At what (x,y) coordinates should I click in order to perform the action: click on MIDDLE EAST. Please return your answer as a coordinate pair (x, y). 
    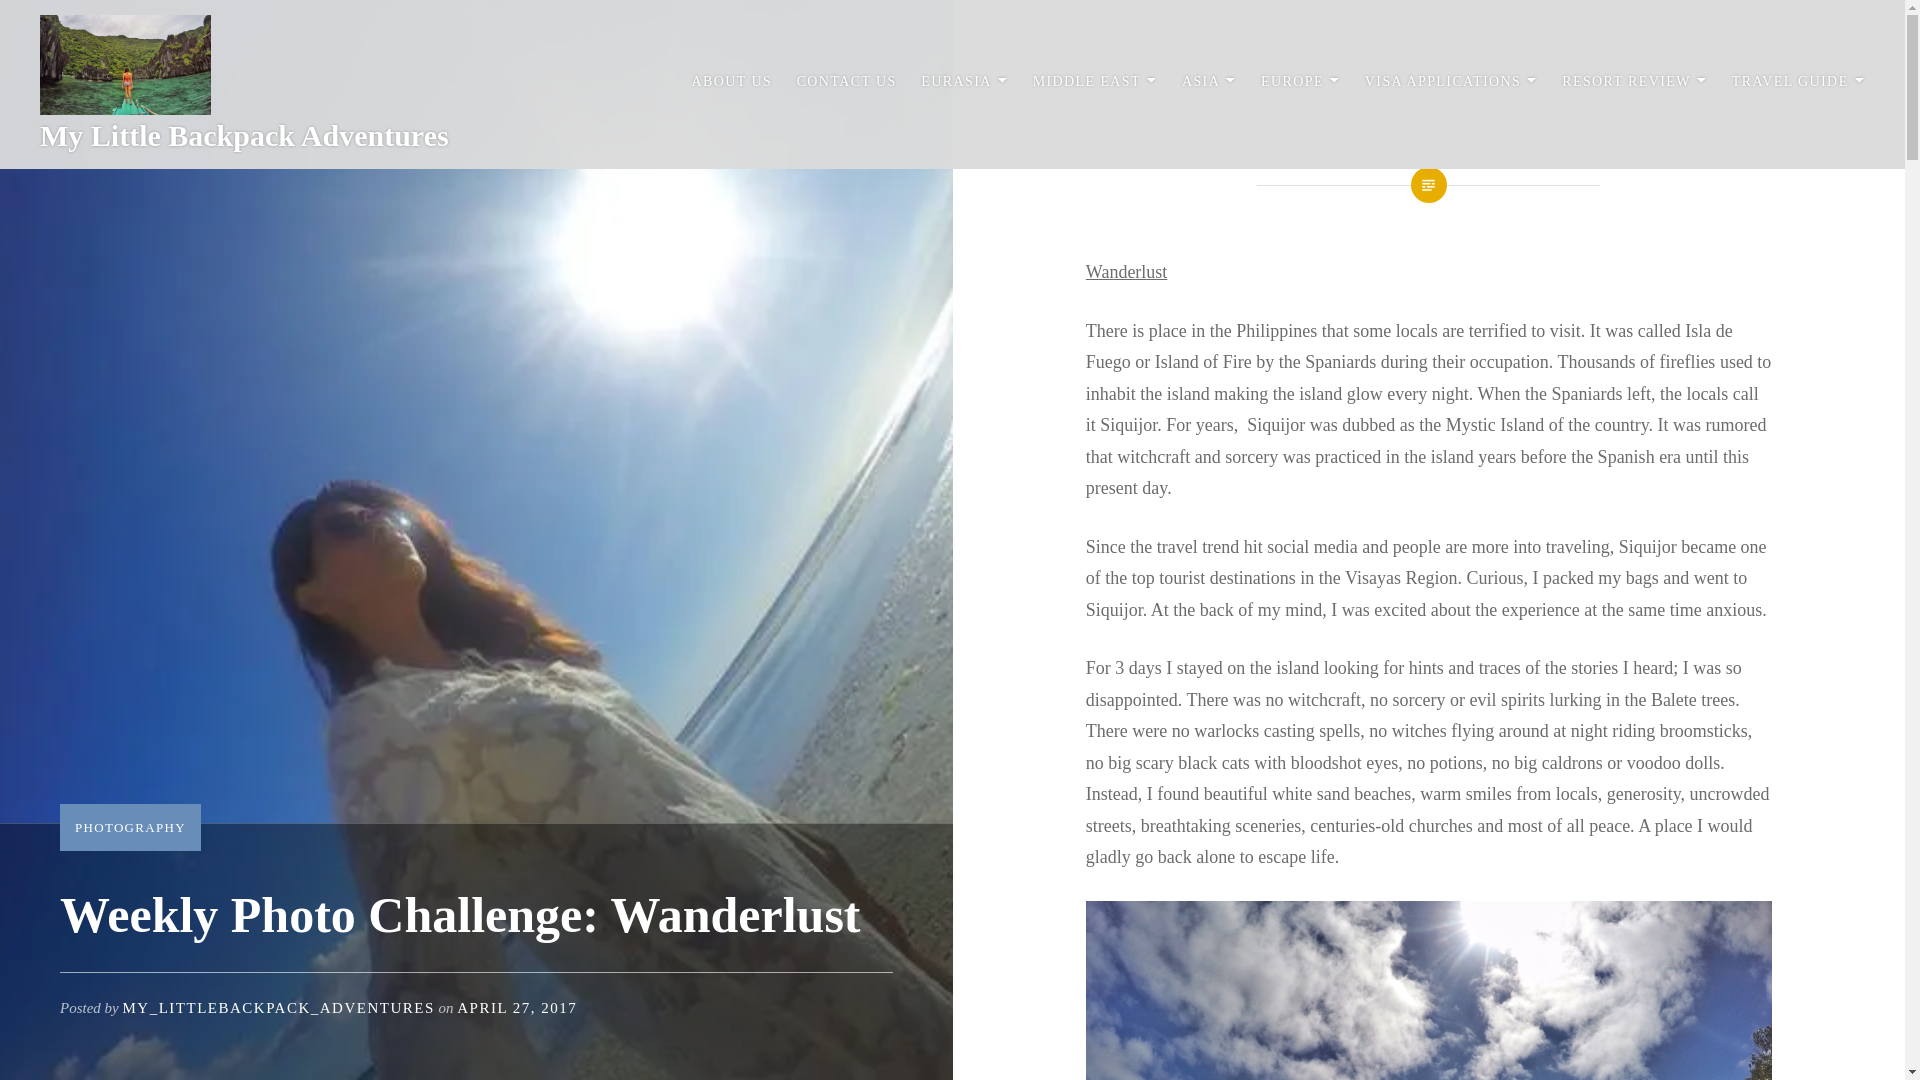
    Looking at the image, I should click on (1094, 82).